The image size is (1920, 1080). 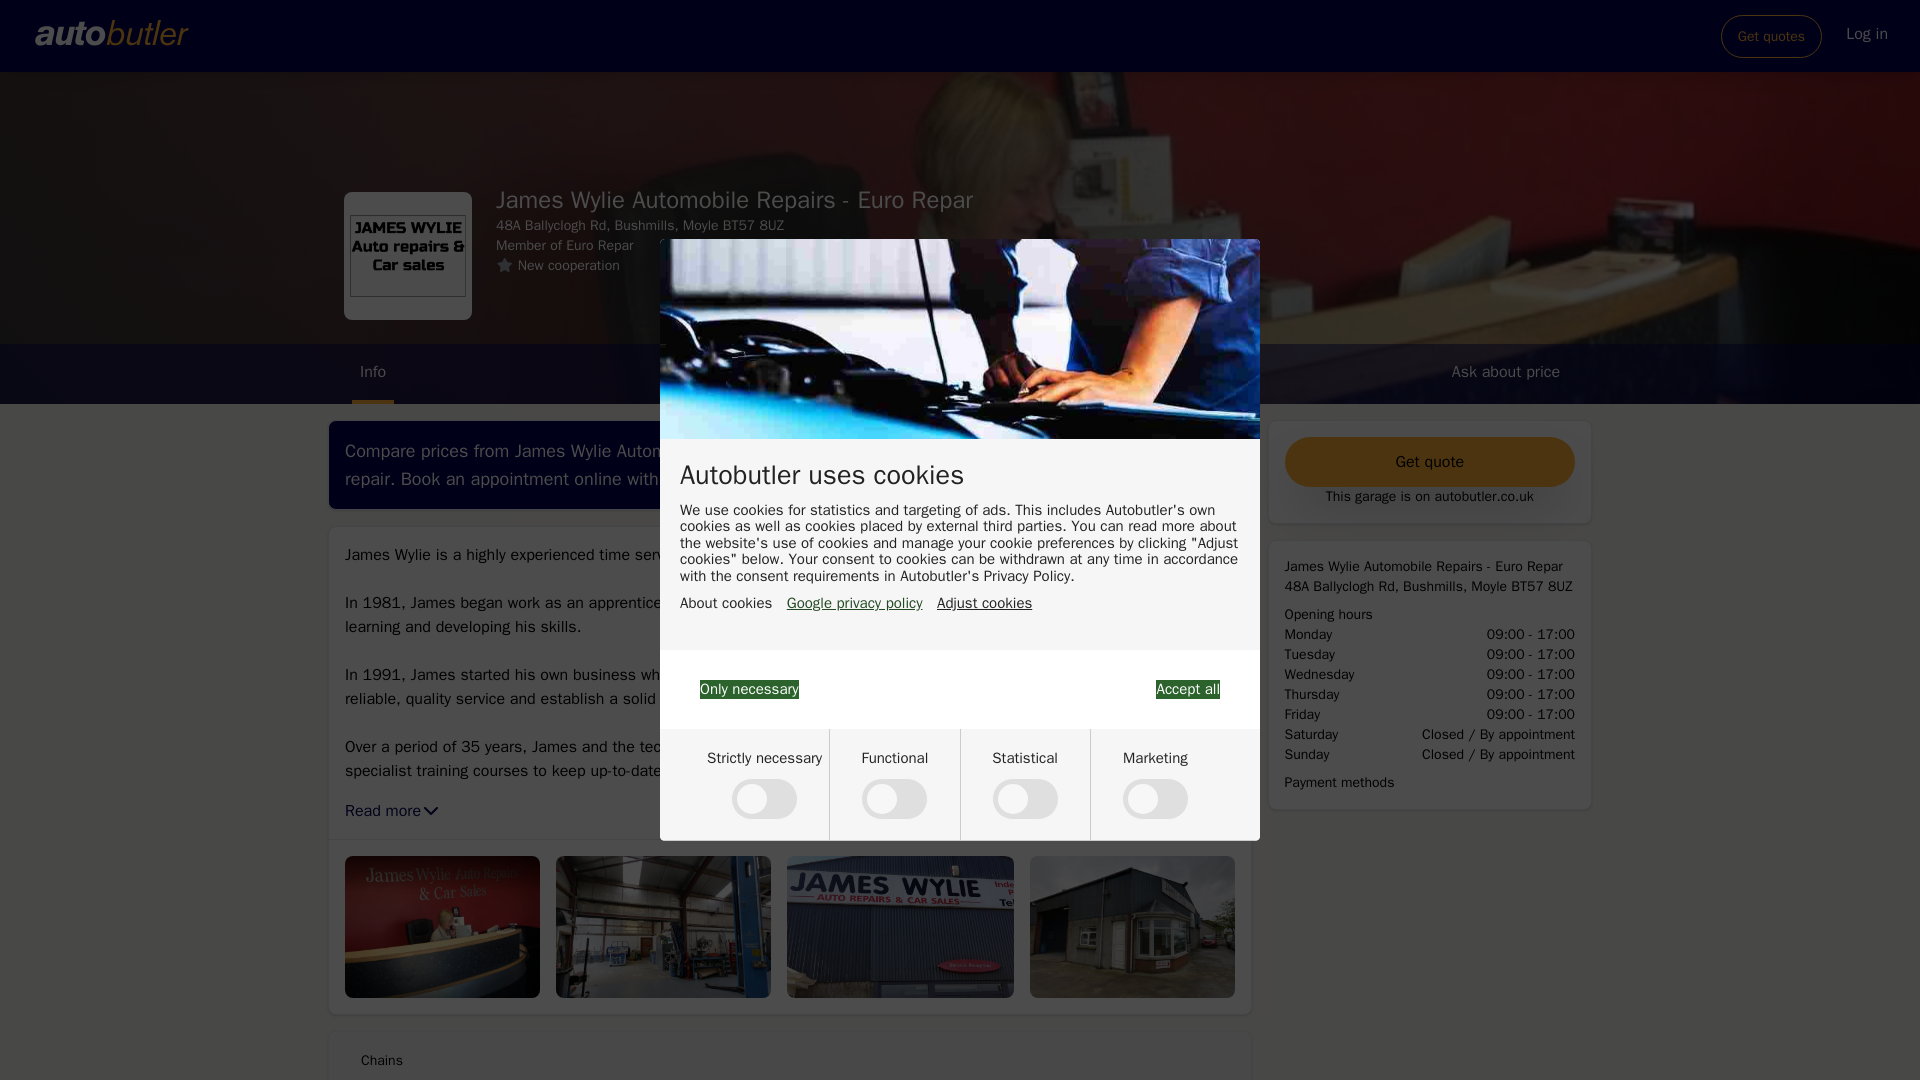 What do you see at coordinates (984, 604) in the screenshot?
I see `Adjust cookies` at bounding box center [984, 604].